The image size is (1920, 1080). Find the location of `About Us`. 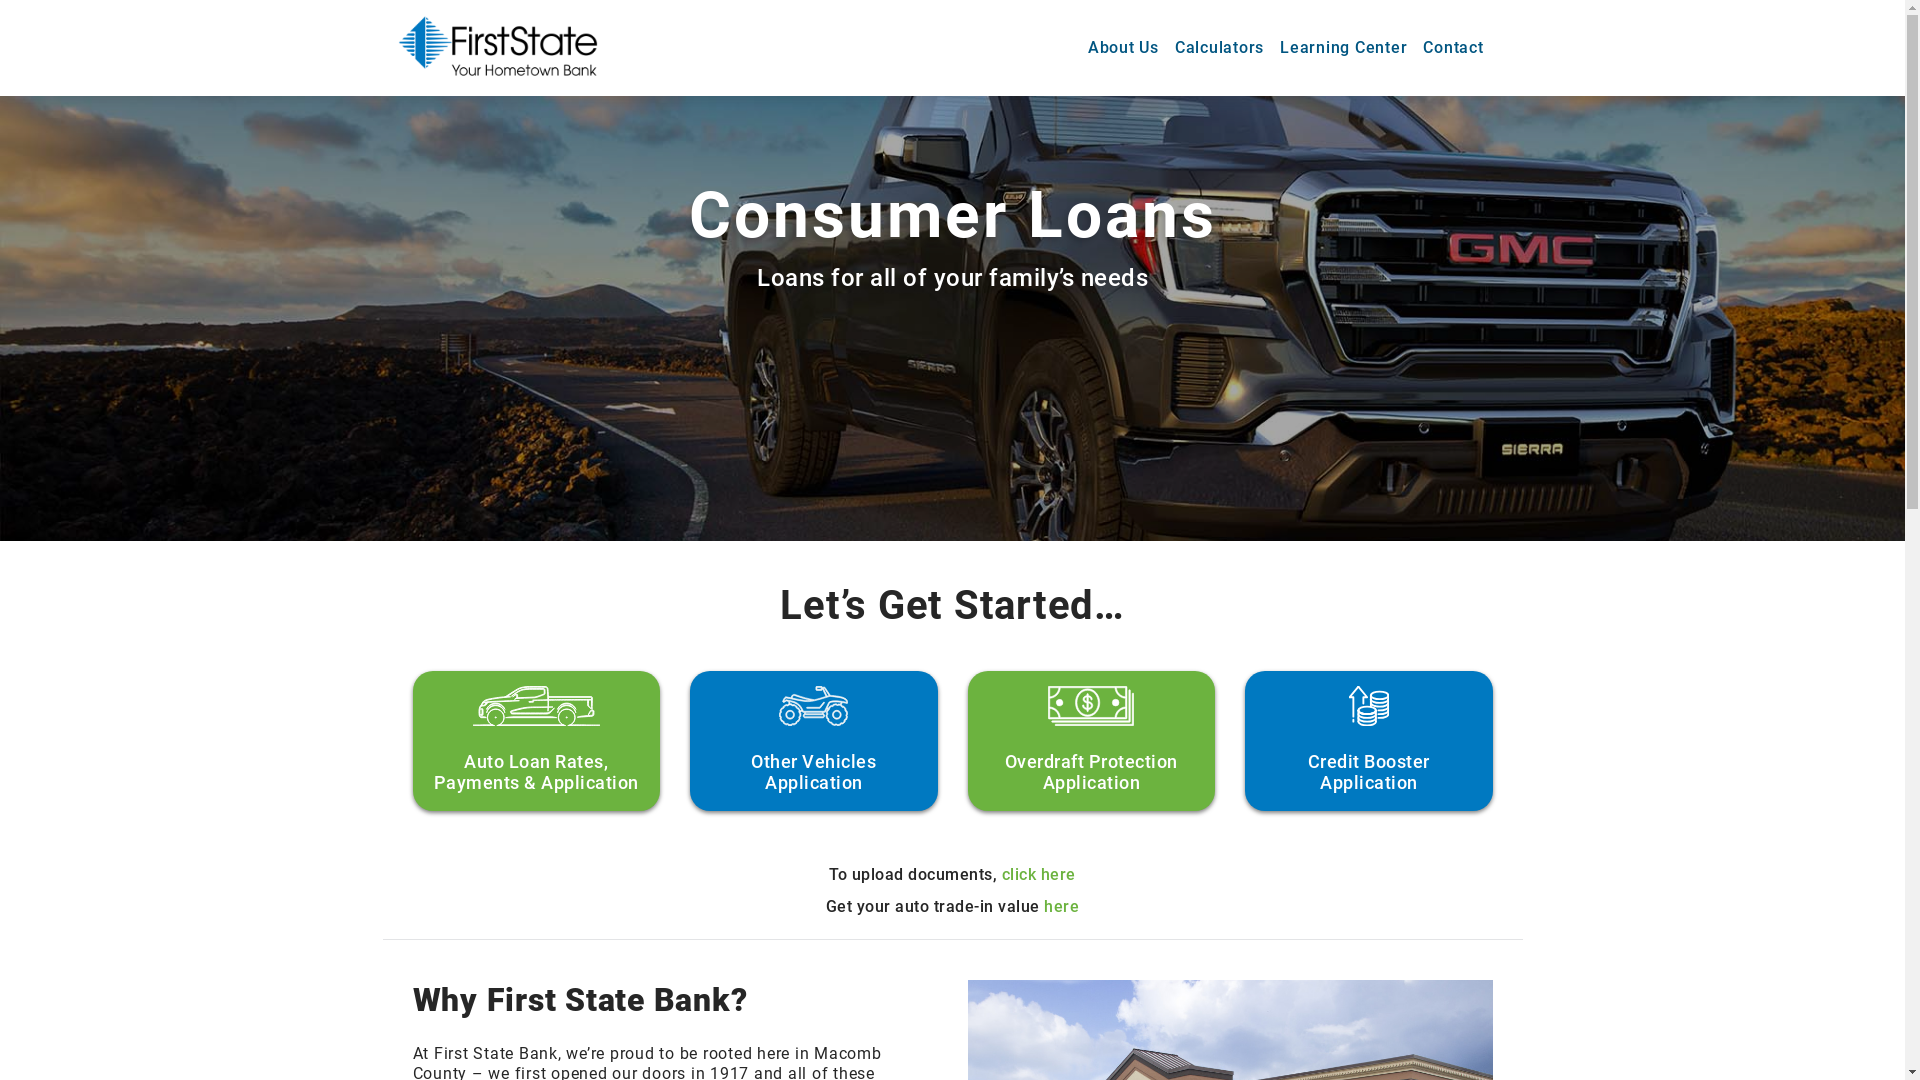

About Us is located at coordinates (1124, 48).